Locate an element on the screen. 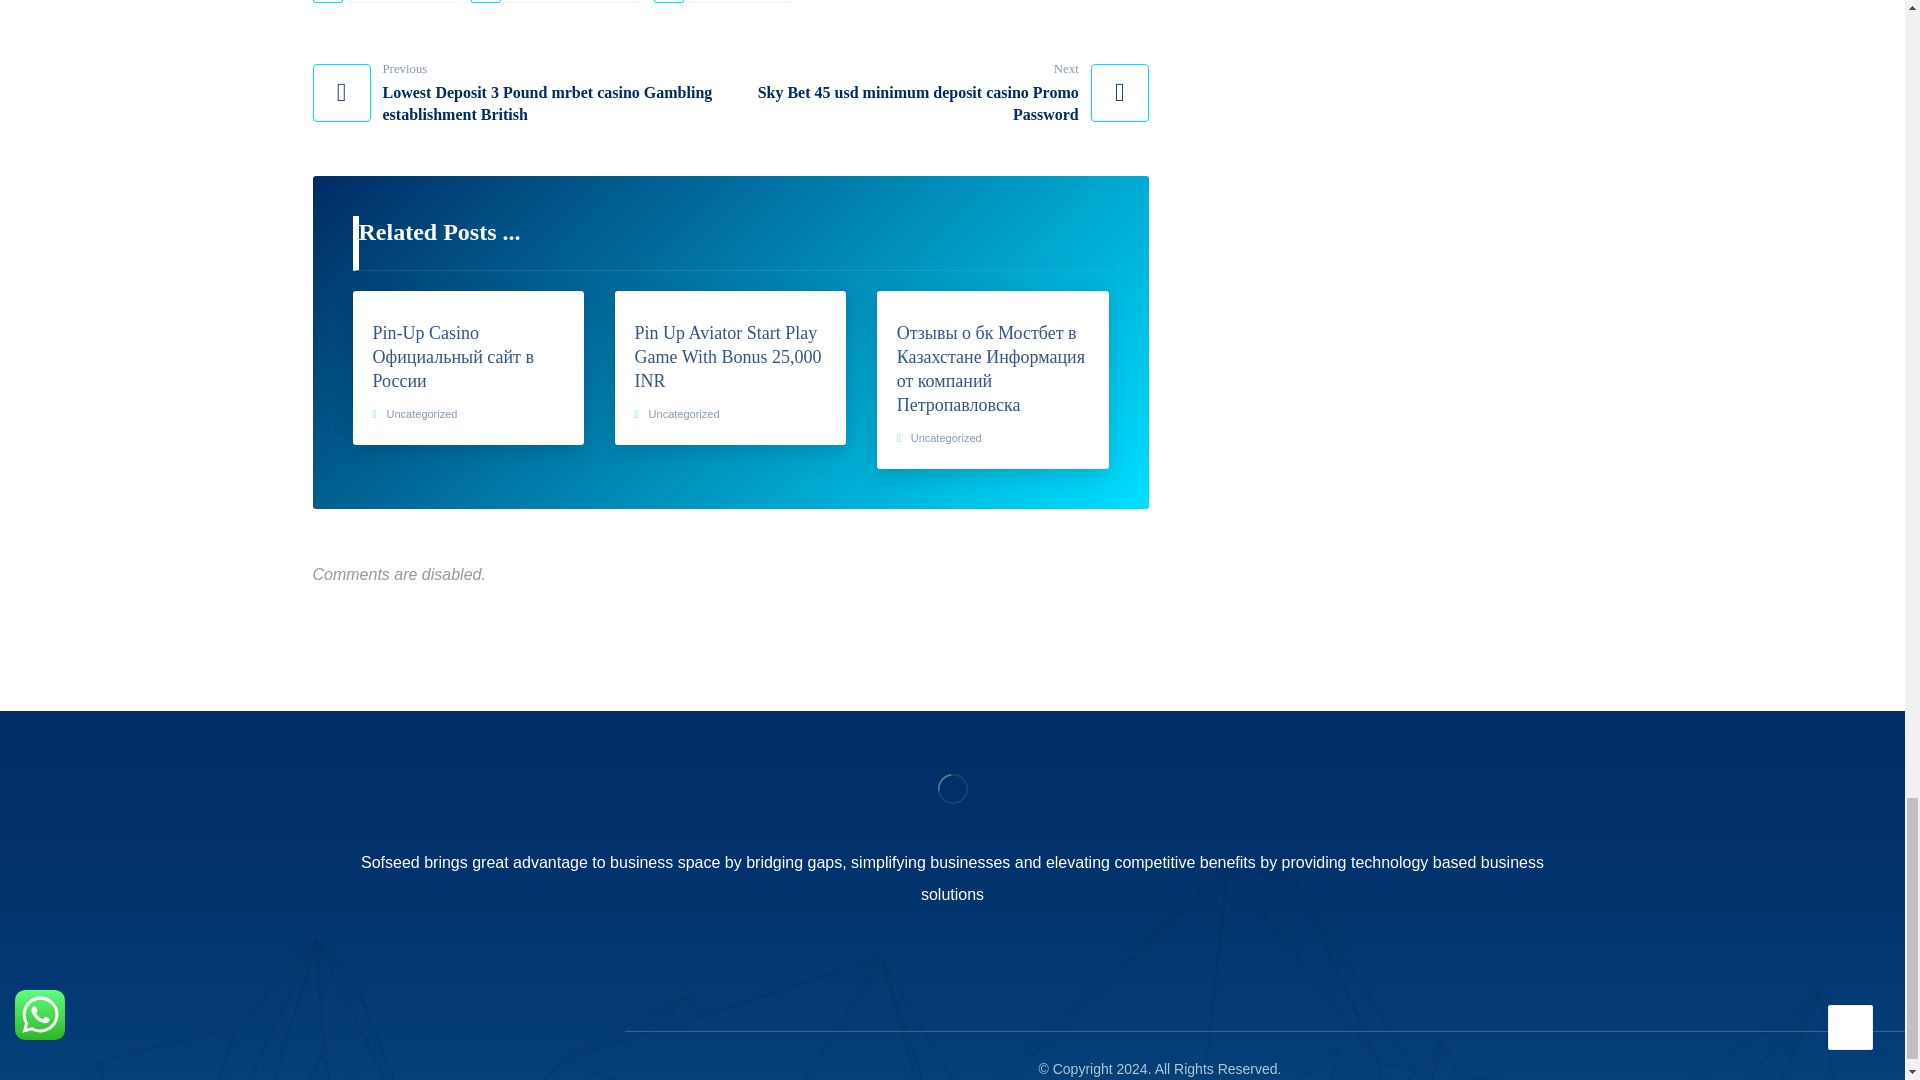  Jobinchristonraj is located at coordinates (402, 2).